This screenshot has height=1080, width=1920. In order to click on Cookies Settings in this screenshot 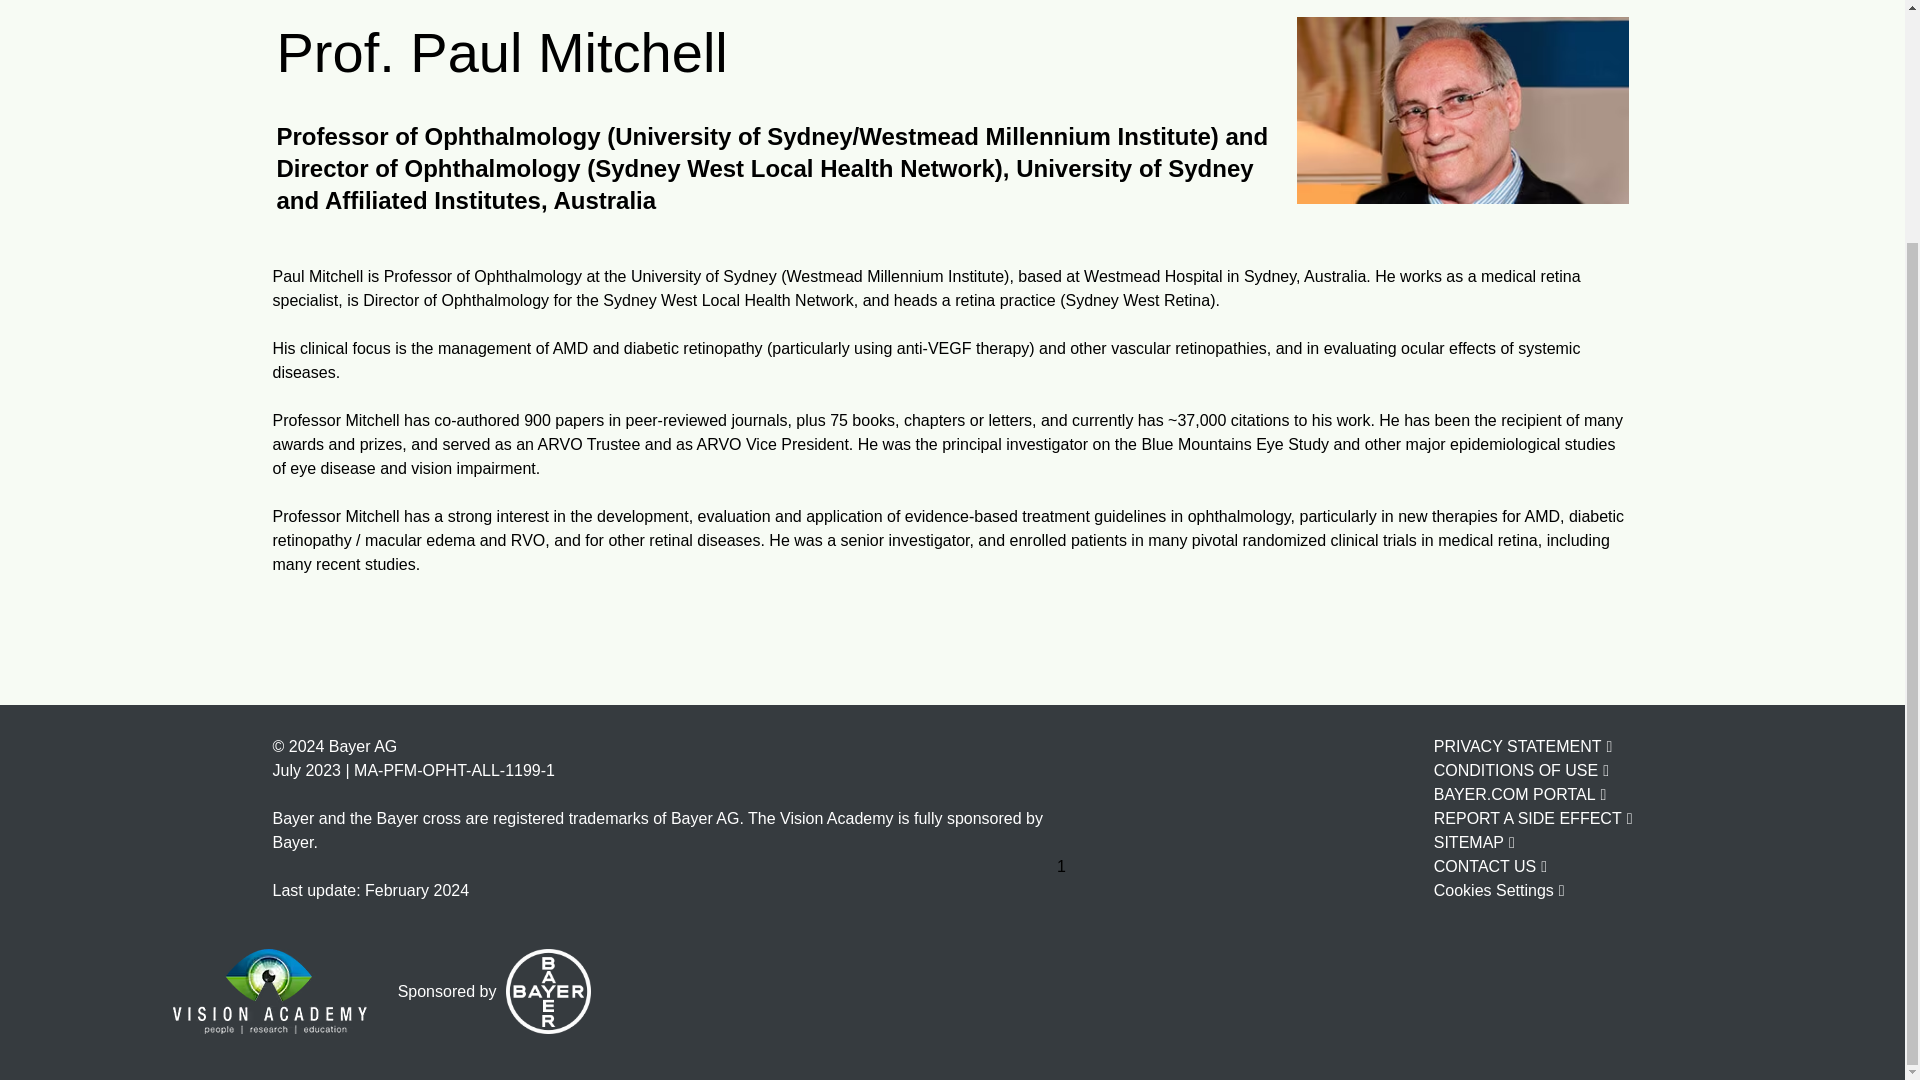, I will do `click(1499, 890)`.